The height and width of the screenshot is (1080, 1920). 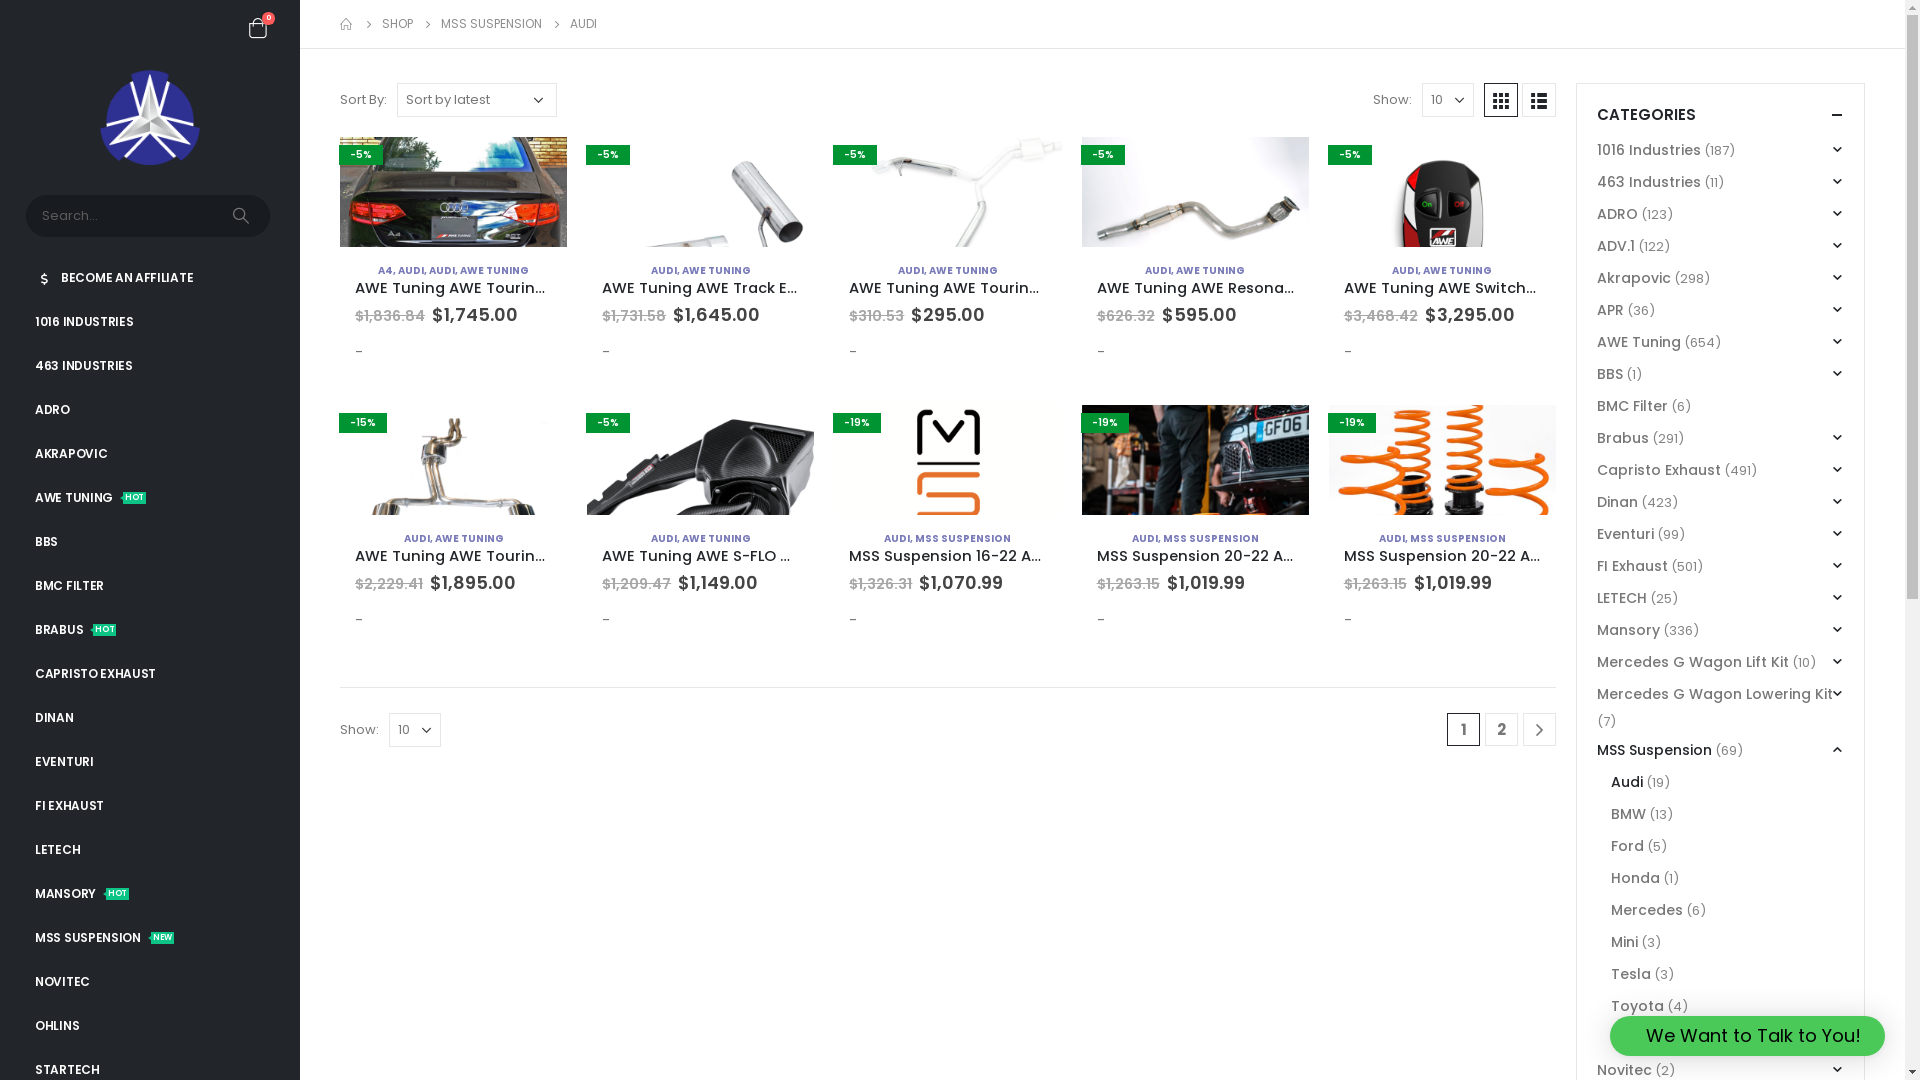 I want to click on 3W Distributing Shop - #1 Premier BRABUS Dealer USA, so click(x=150, y=118).